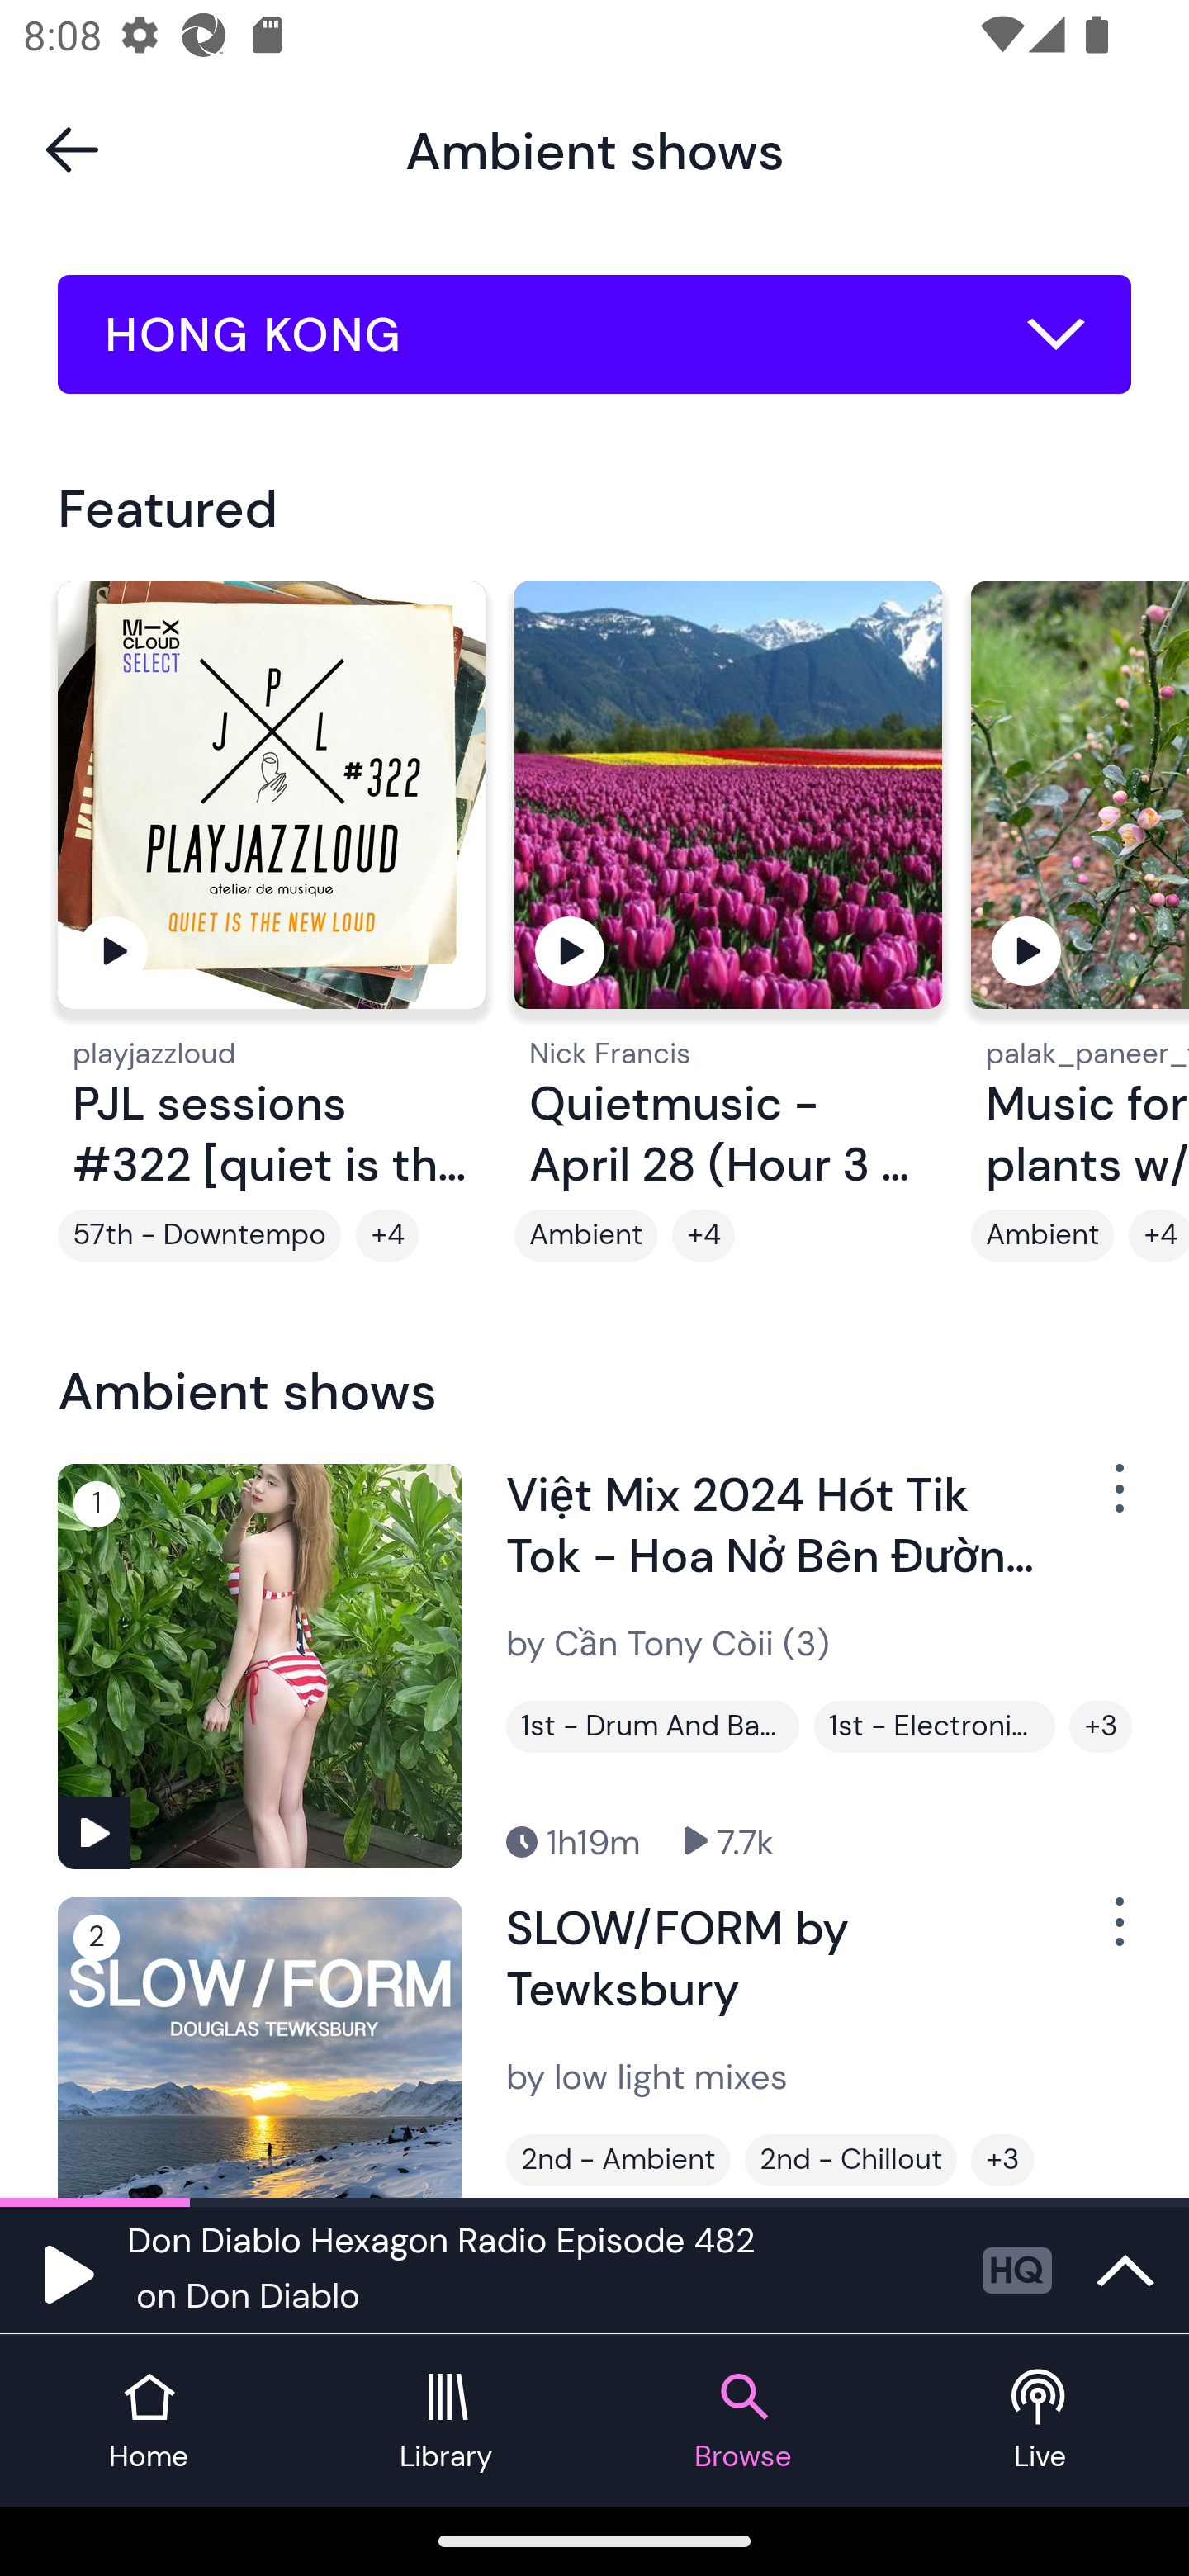 This screenshot has height=2576, width=1189. What do you see at coordinates (149, 2421) in the screenshot?
I see `Home tab Home` at bounding box center [149, 2421].